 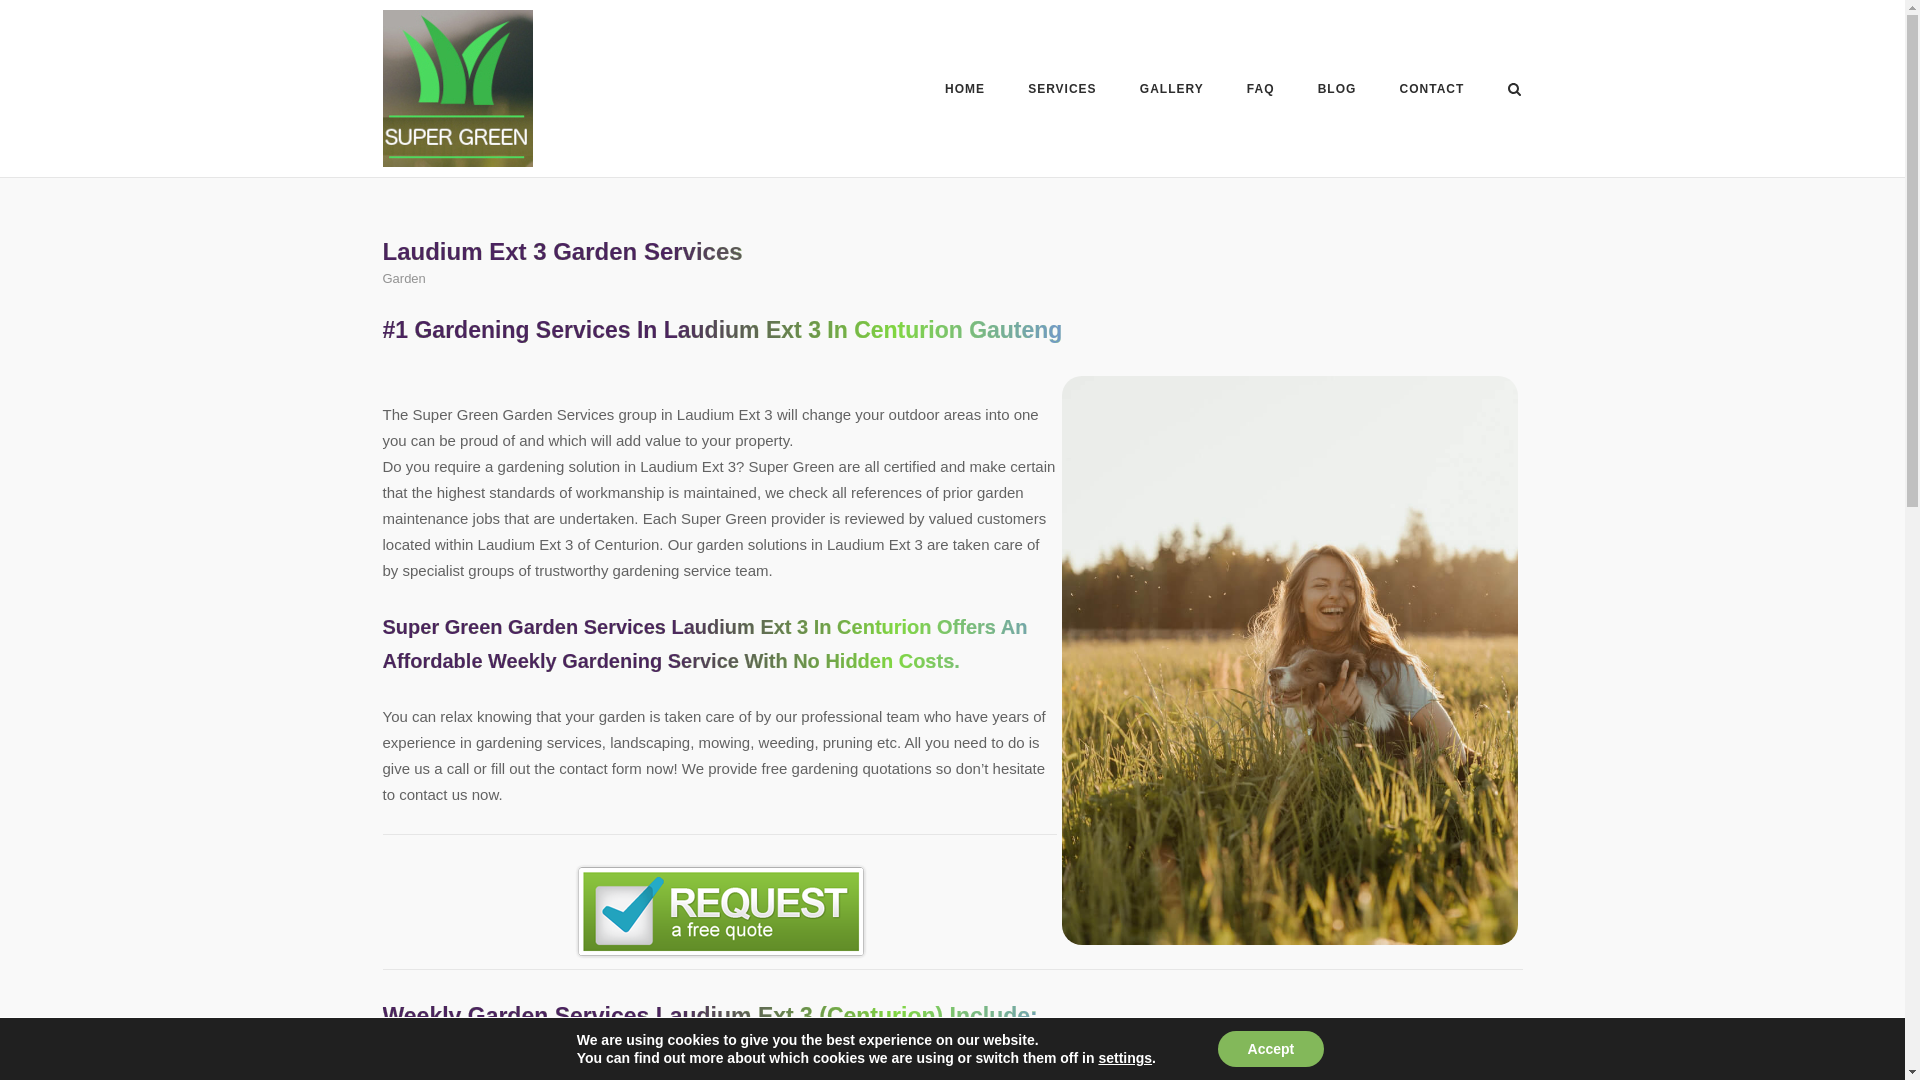 What do you see at coordinates (964, 92) in the screenshot?
I see `HOME` at bounding box center [964, 92].